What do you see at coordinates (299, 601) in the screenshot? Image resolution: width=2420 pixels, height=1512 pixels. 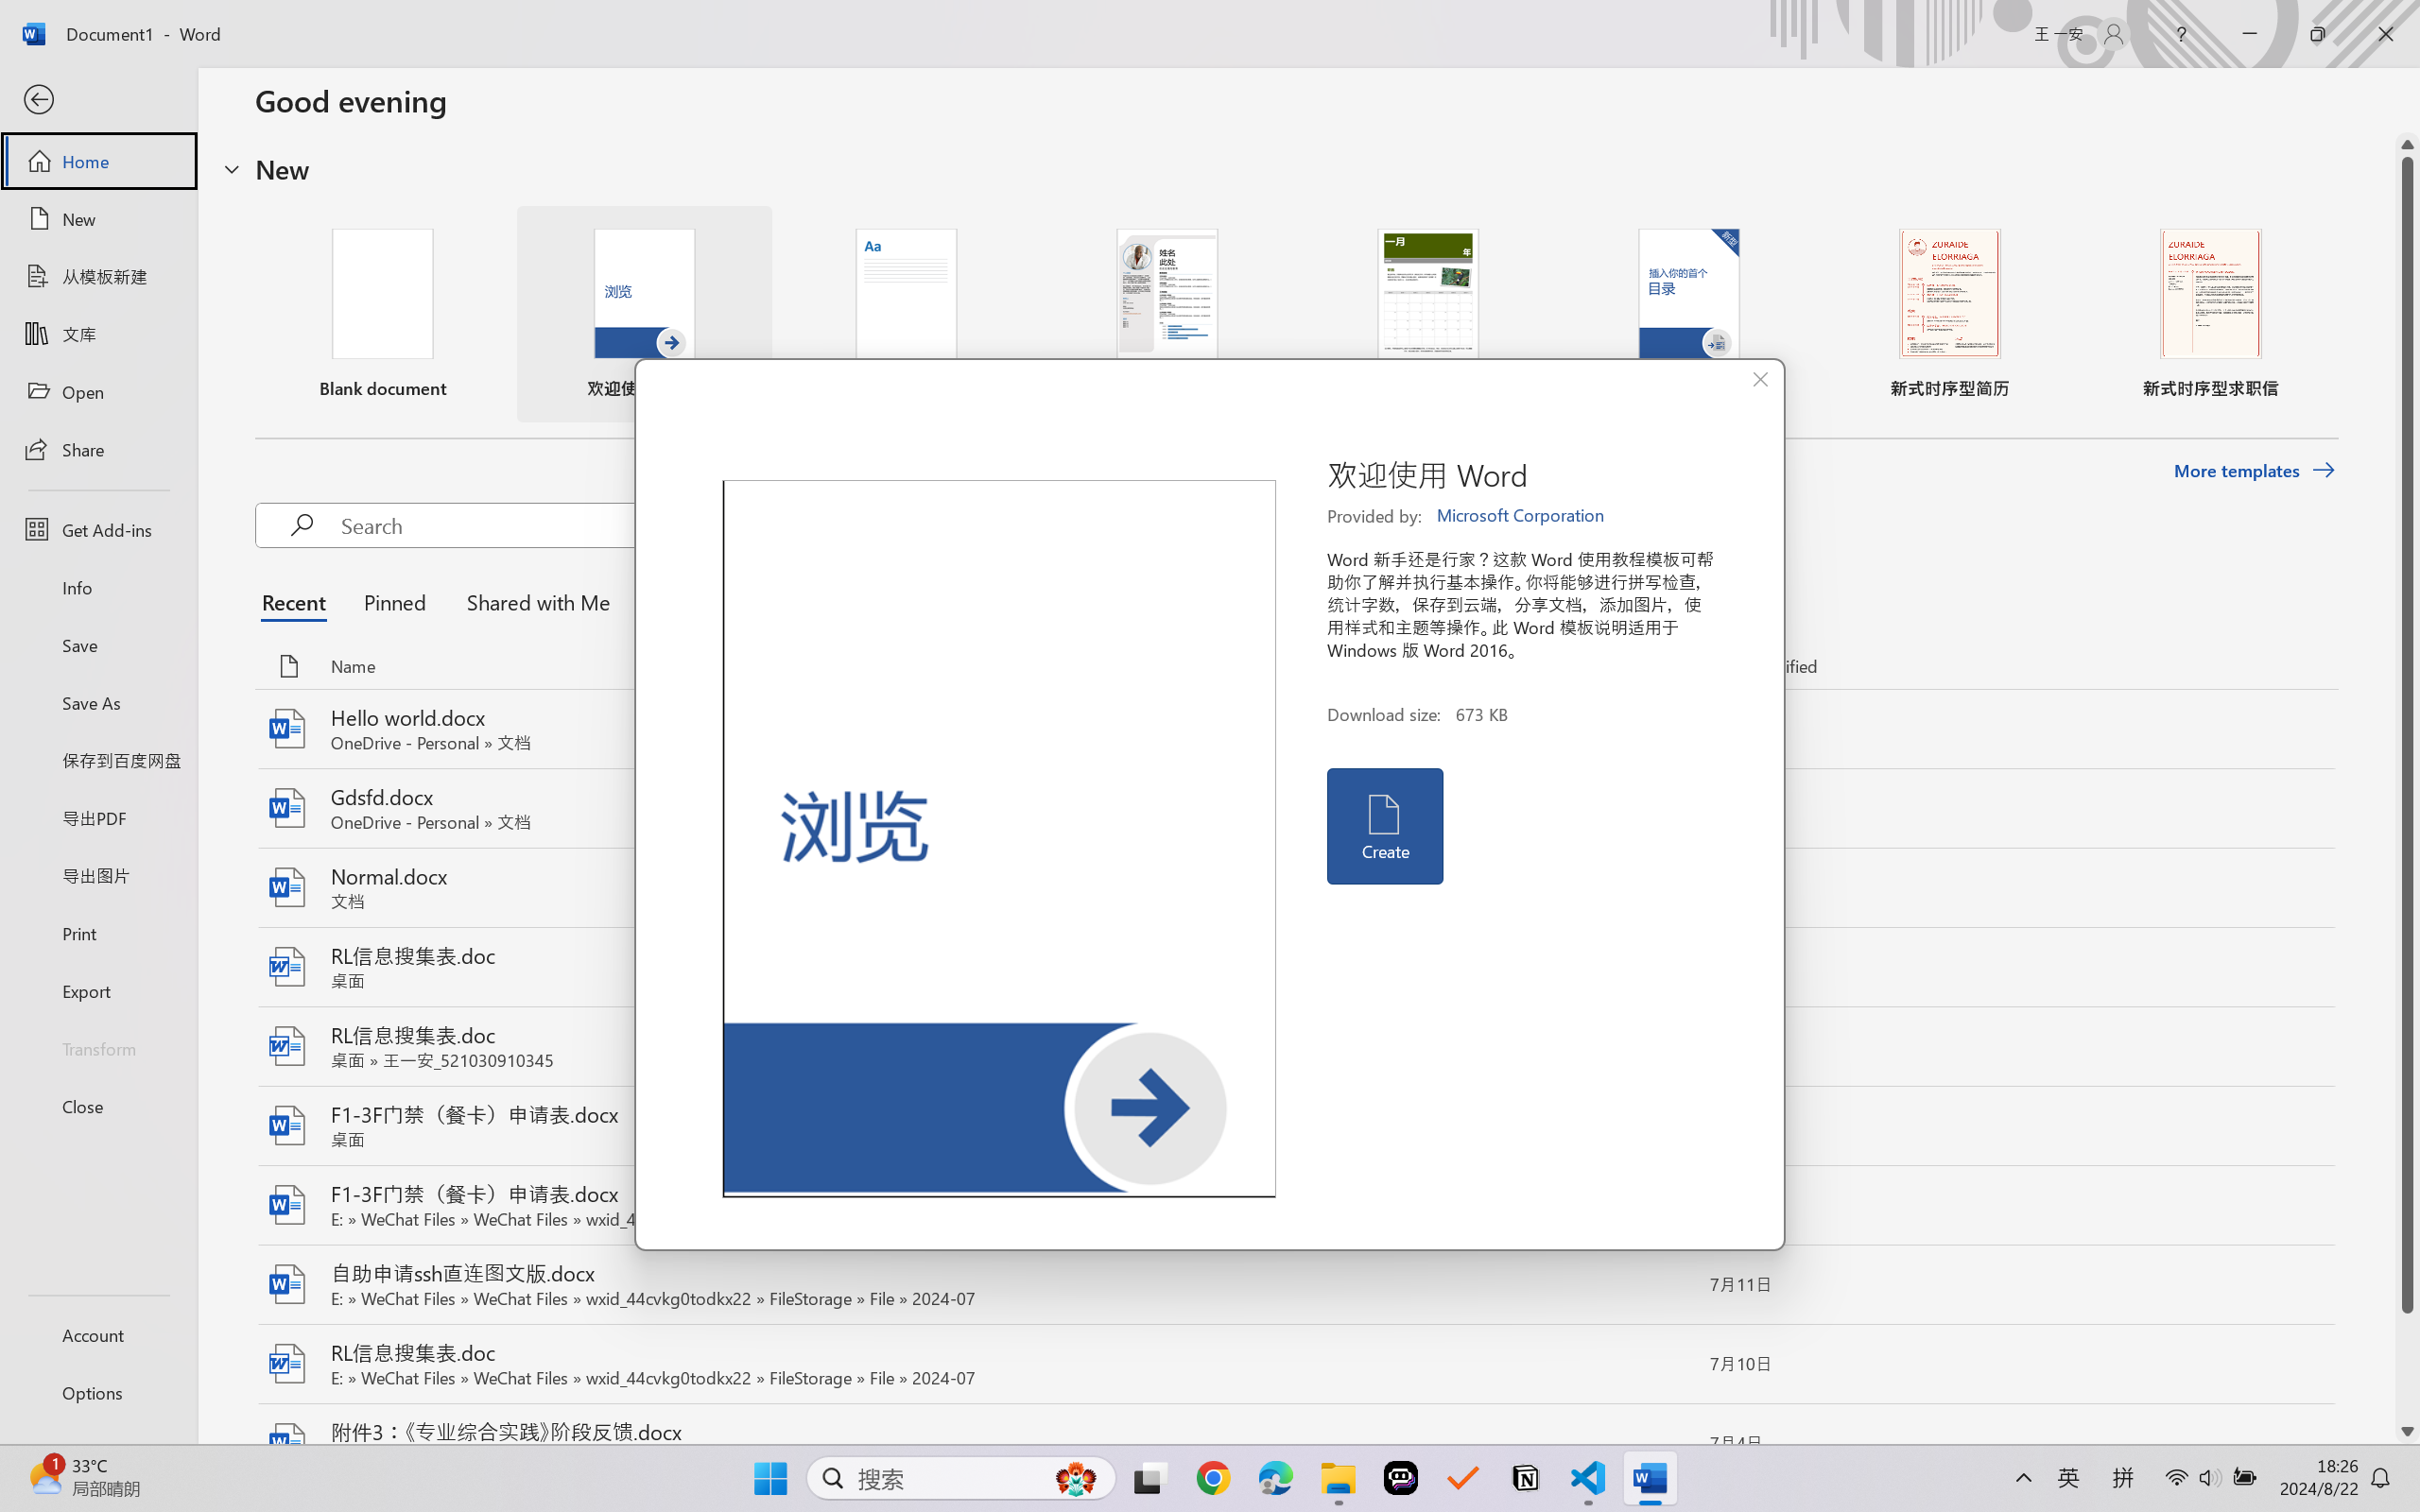 I see `Recent` at bounding box center [299, 601].